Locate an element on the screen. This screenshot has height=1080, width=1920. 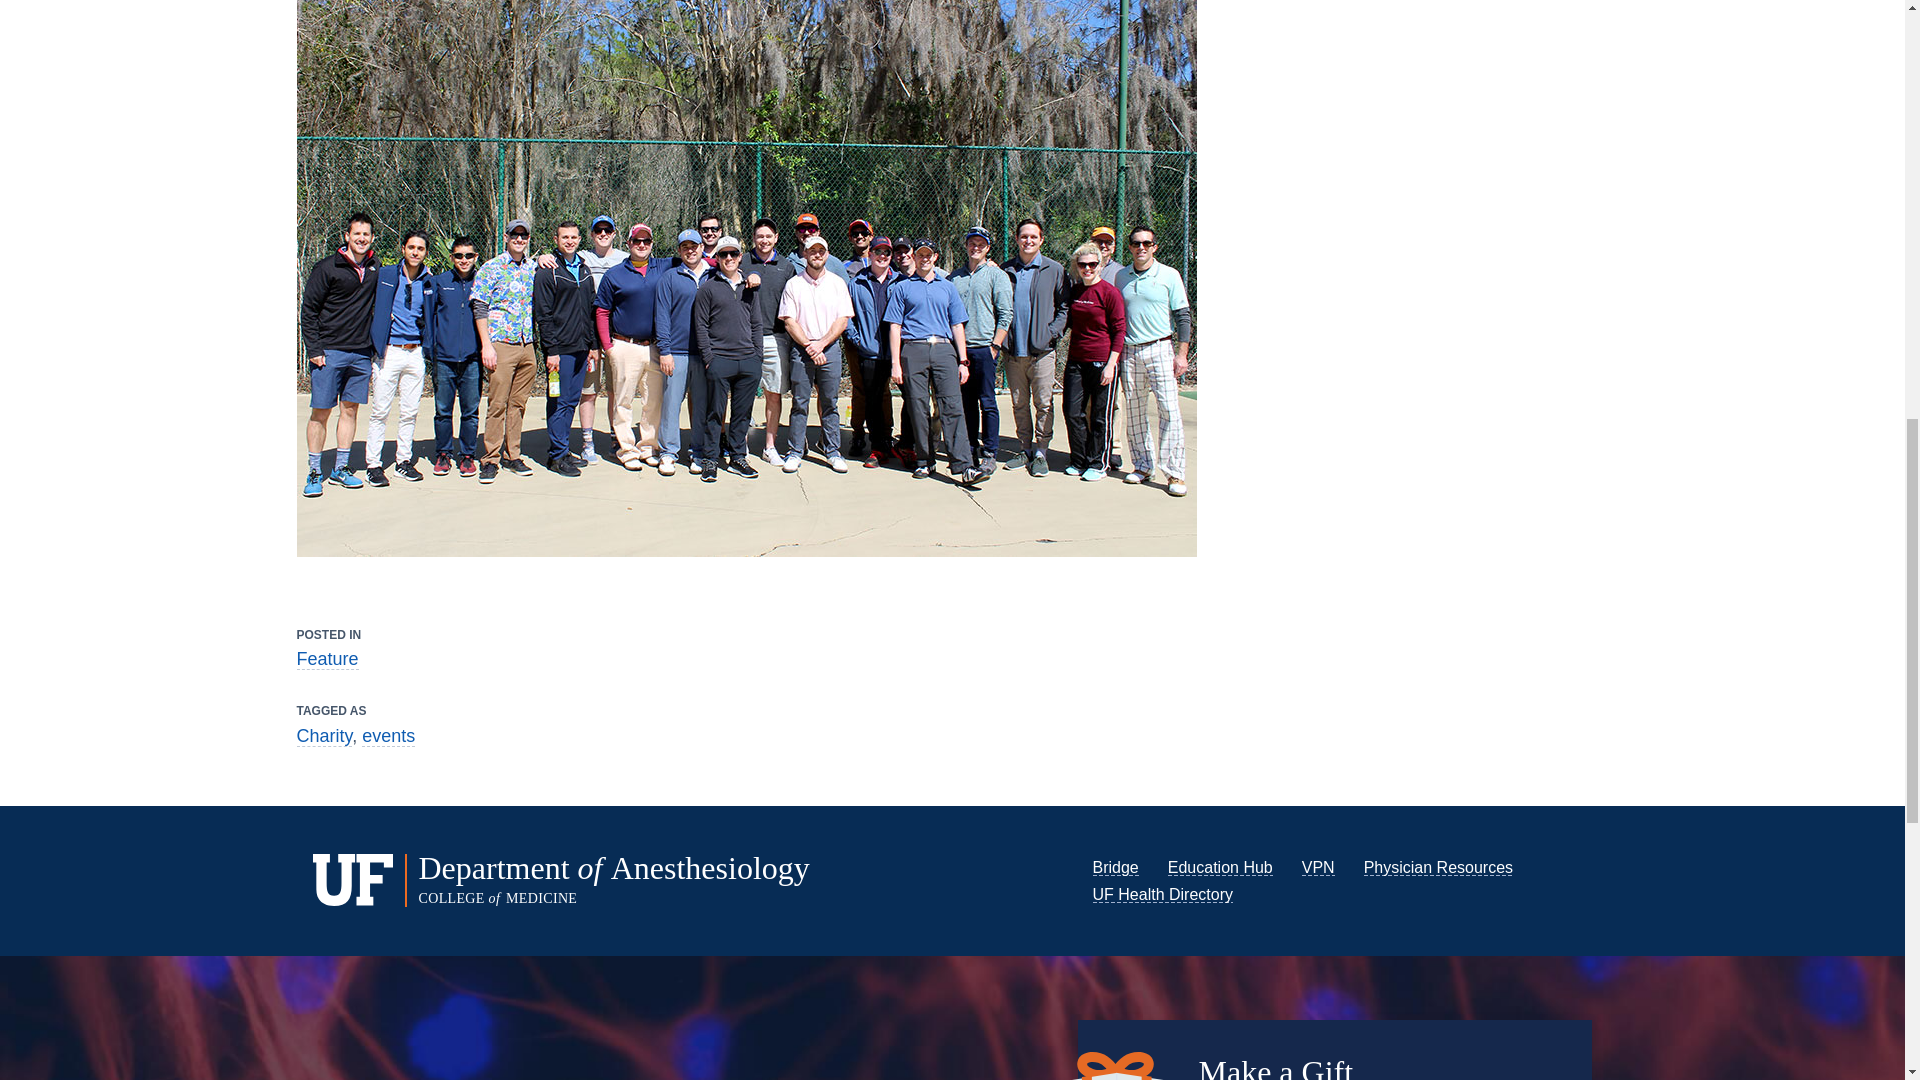
UF Health Directory is located at coordinates (1162, 894).